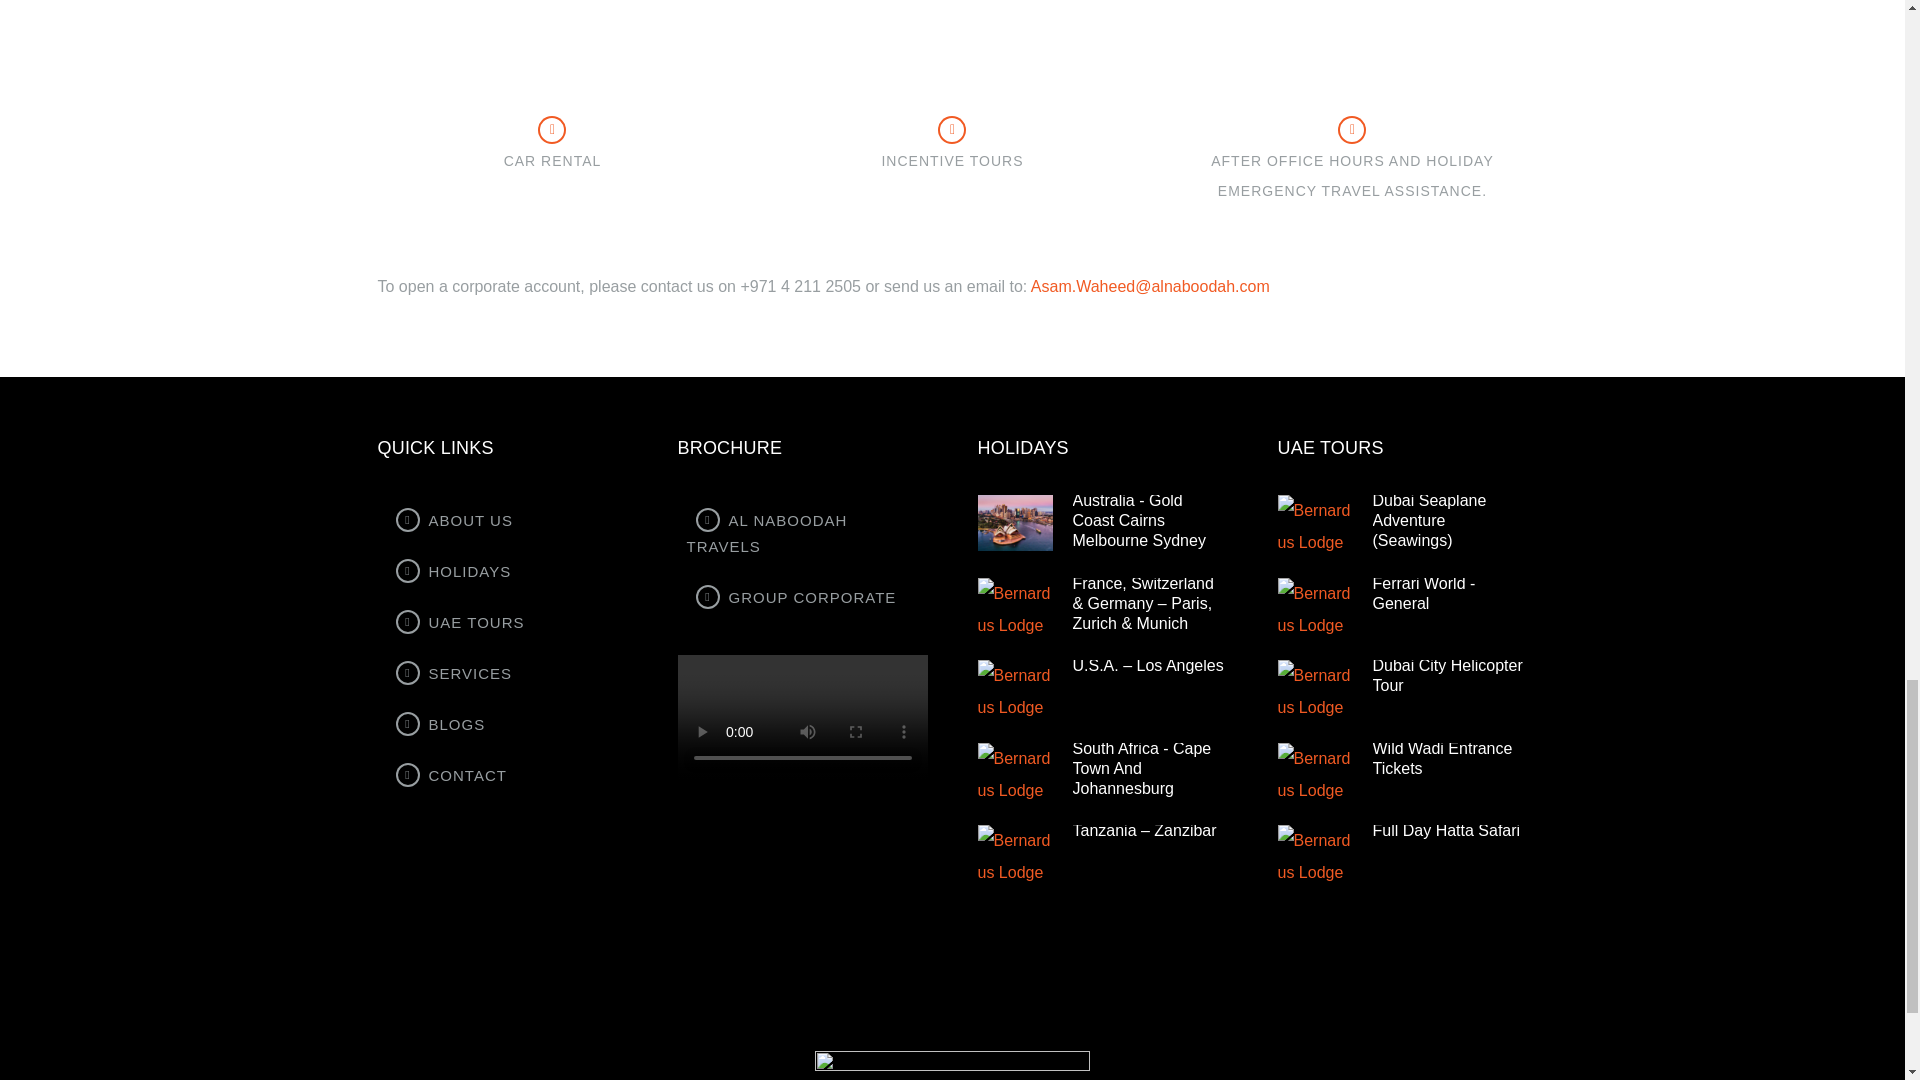 The height and width of the screenshot is (1080, 1920). Describe the element at coordinates (552, 19) in the screenshot. I see `ACCOUNT MANAGEMENT` at that location.